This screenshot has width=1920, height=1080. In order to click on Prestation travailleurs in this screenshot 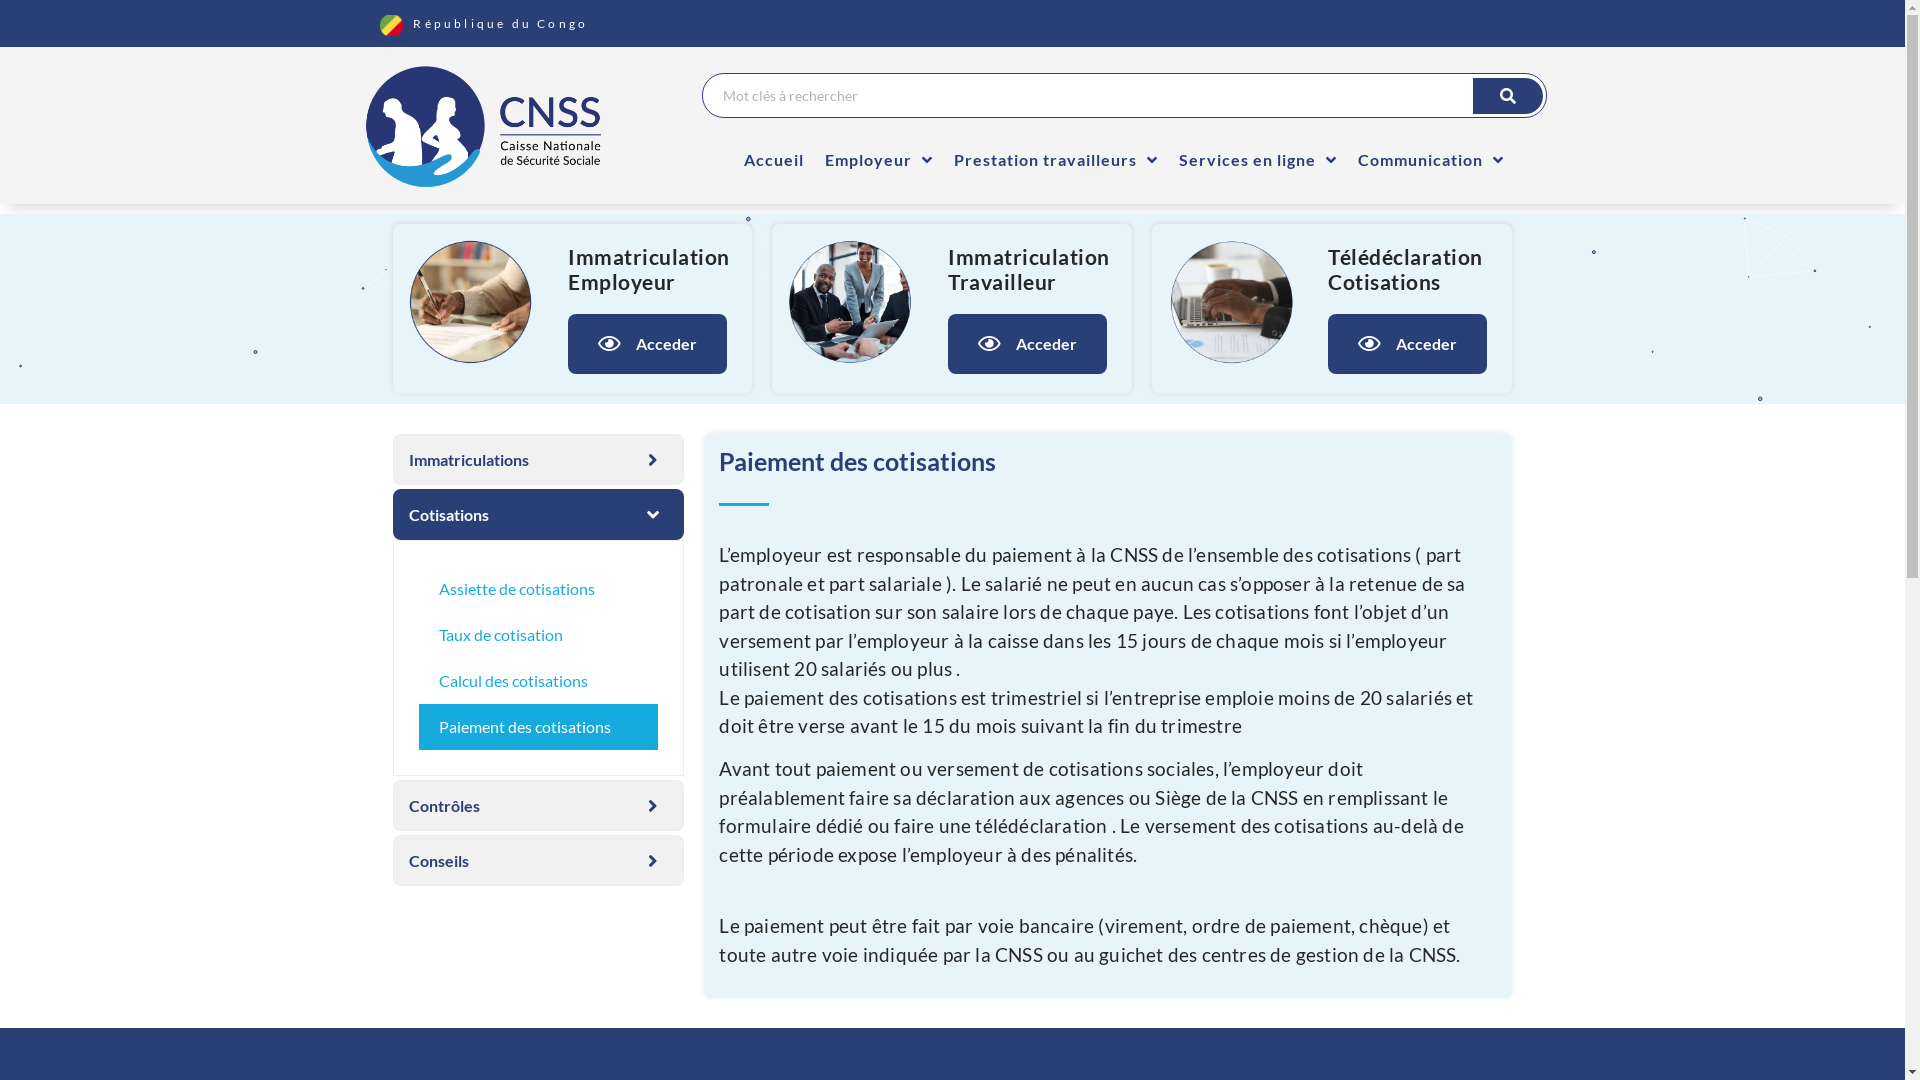, I will do `click(1056, 160)`.